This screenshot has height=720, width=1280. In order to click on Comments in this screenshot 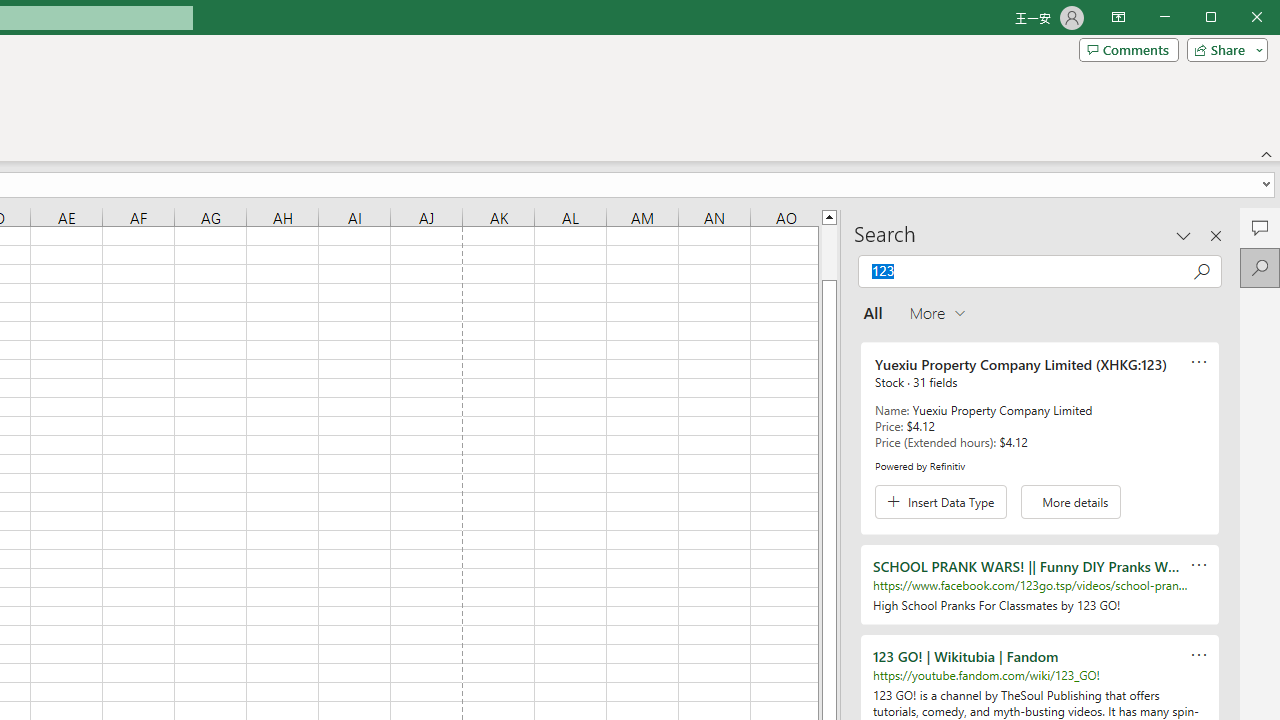, I will do `click(1260, 228)`.